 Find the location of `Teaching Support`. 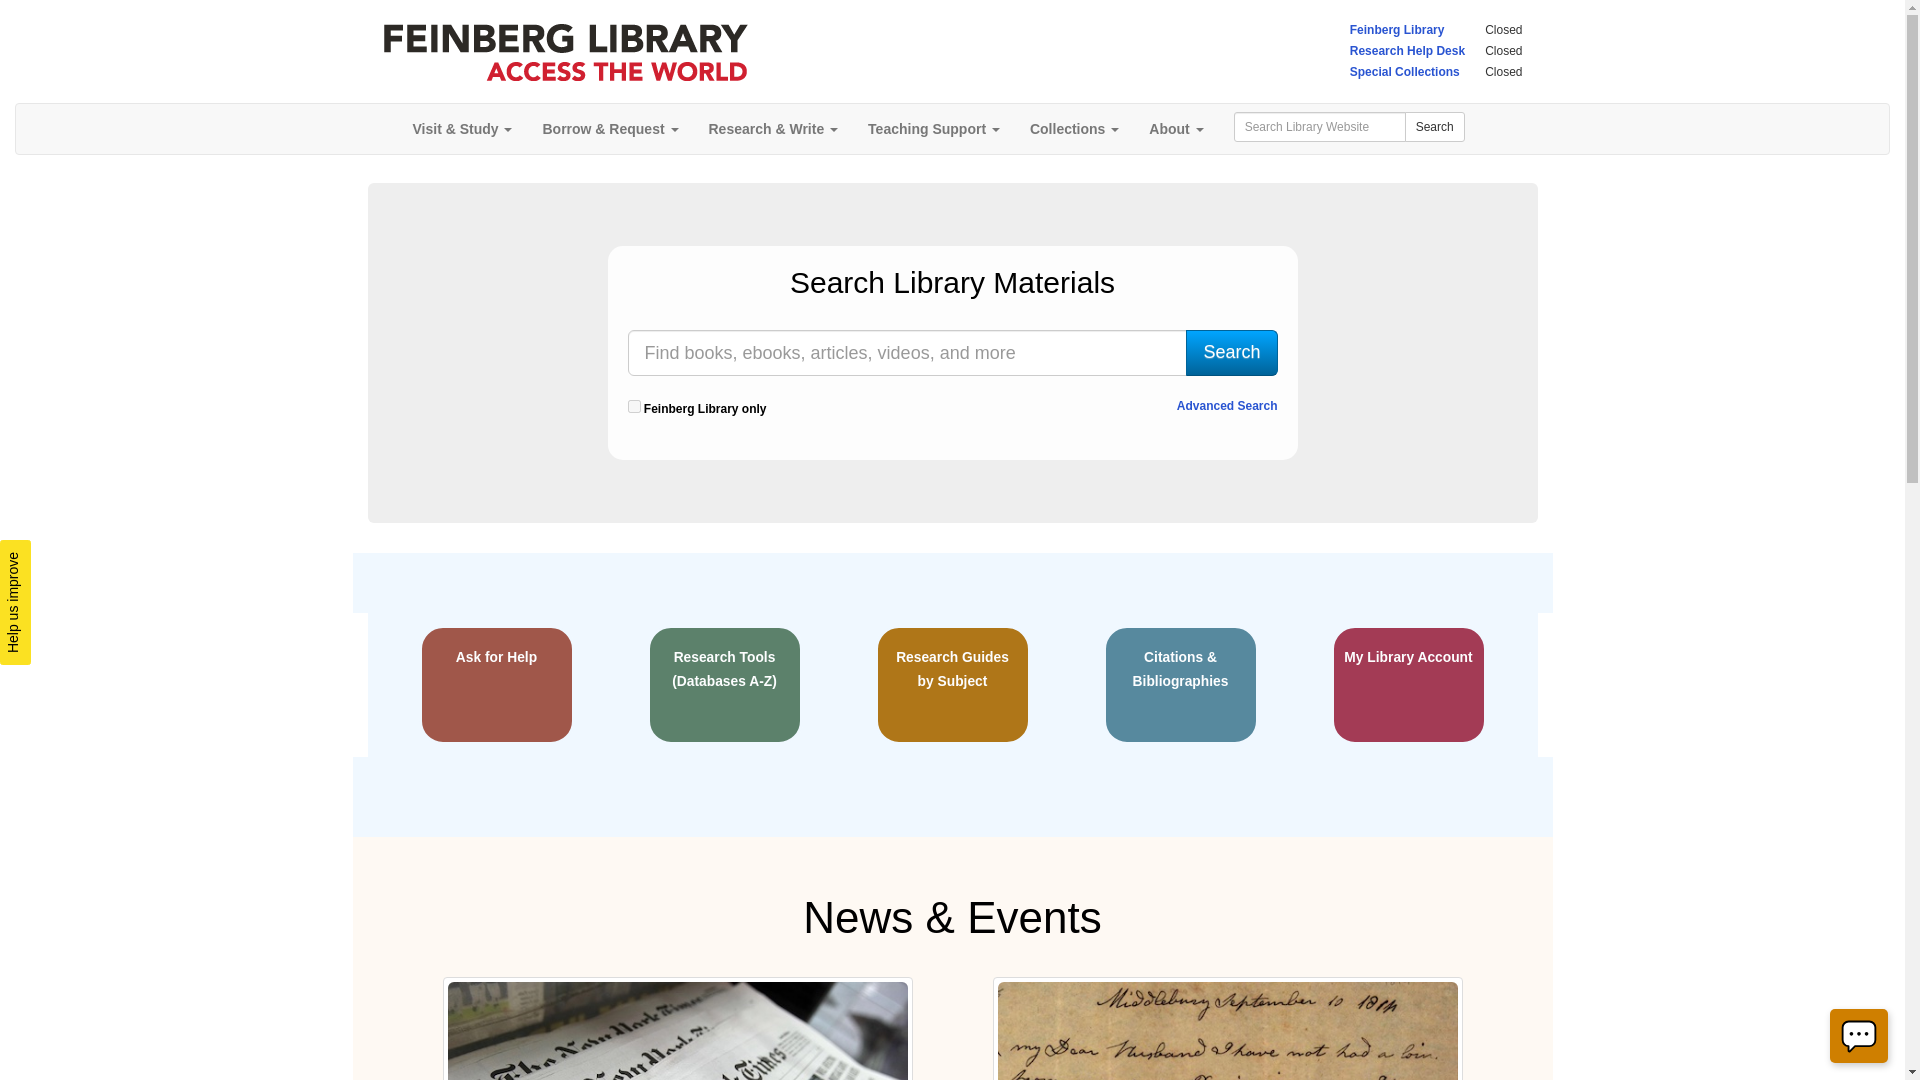

Teaching Support is located at coordinates (934, 128).